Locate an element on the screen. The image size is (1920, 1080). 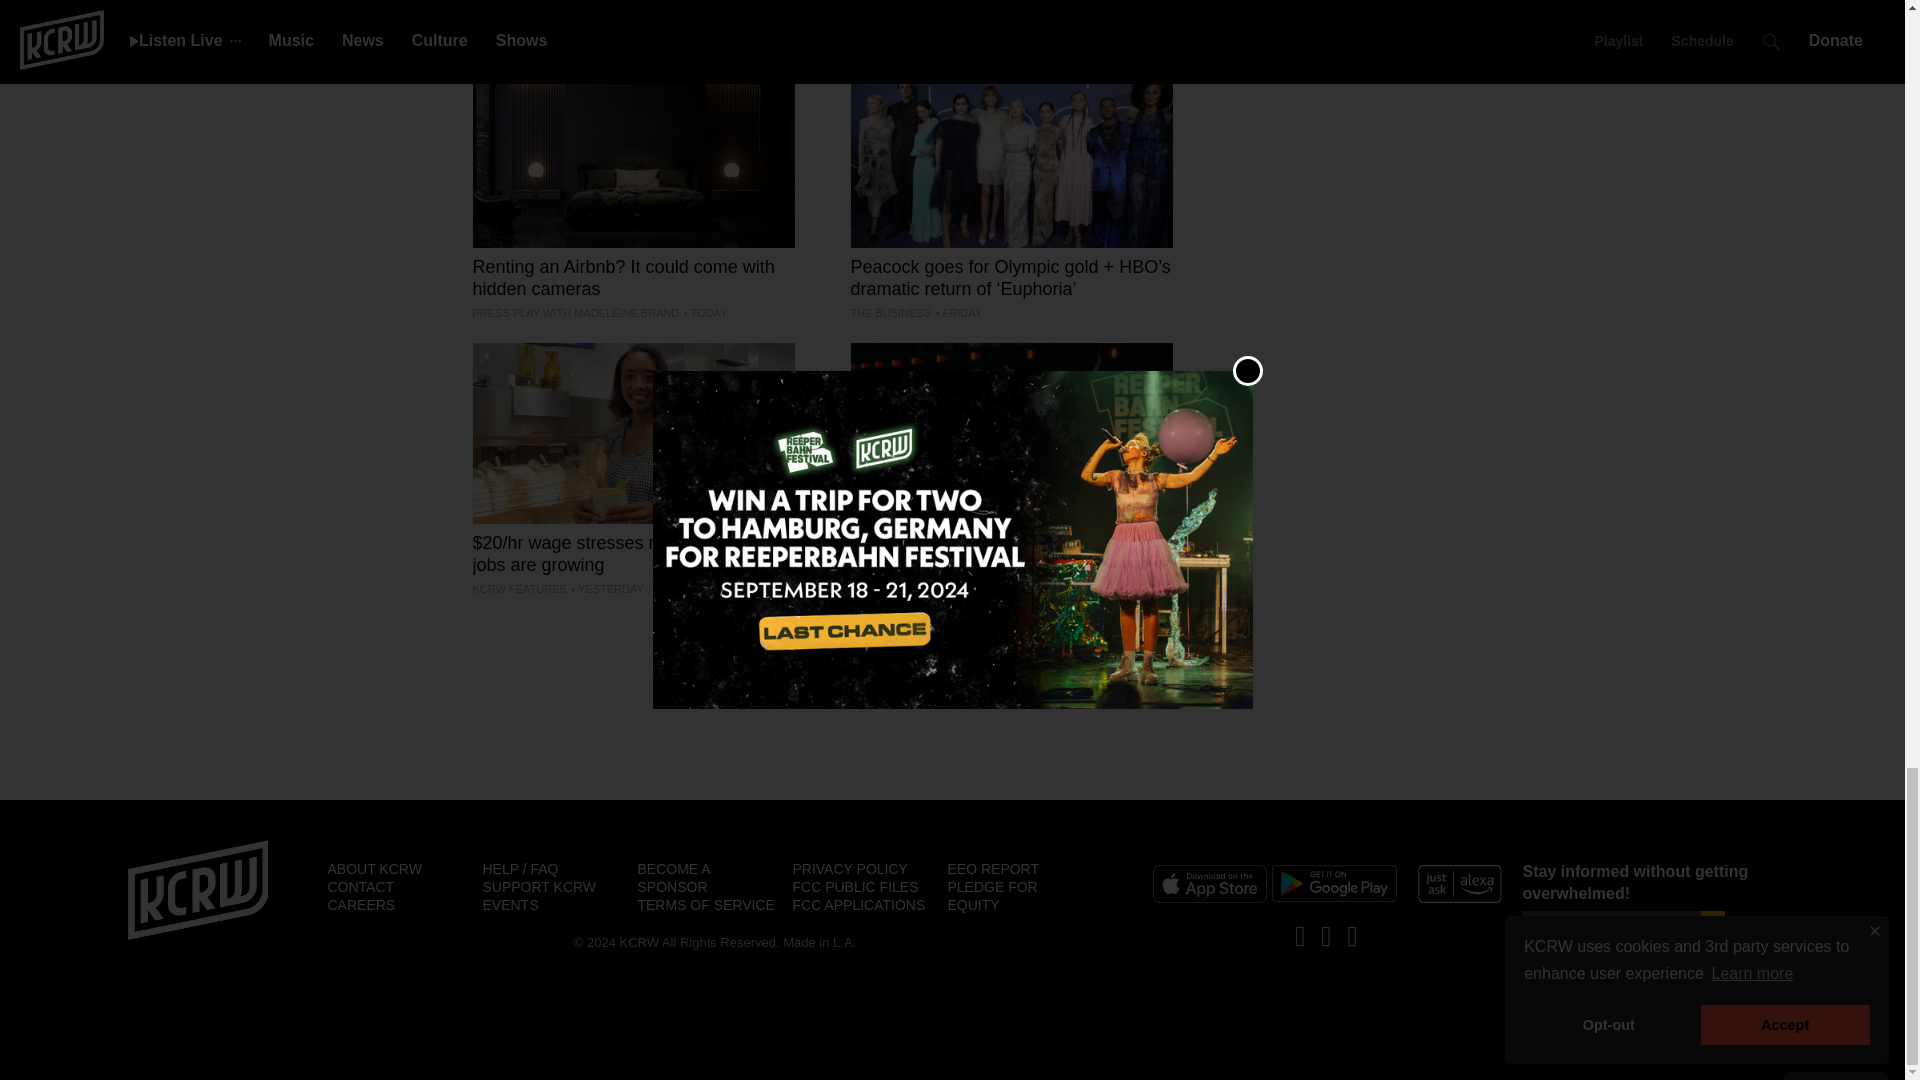
Tuesday, July 30th 2024, 3:00 am is located at coordinates (705, 312).